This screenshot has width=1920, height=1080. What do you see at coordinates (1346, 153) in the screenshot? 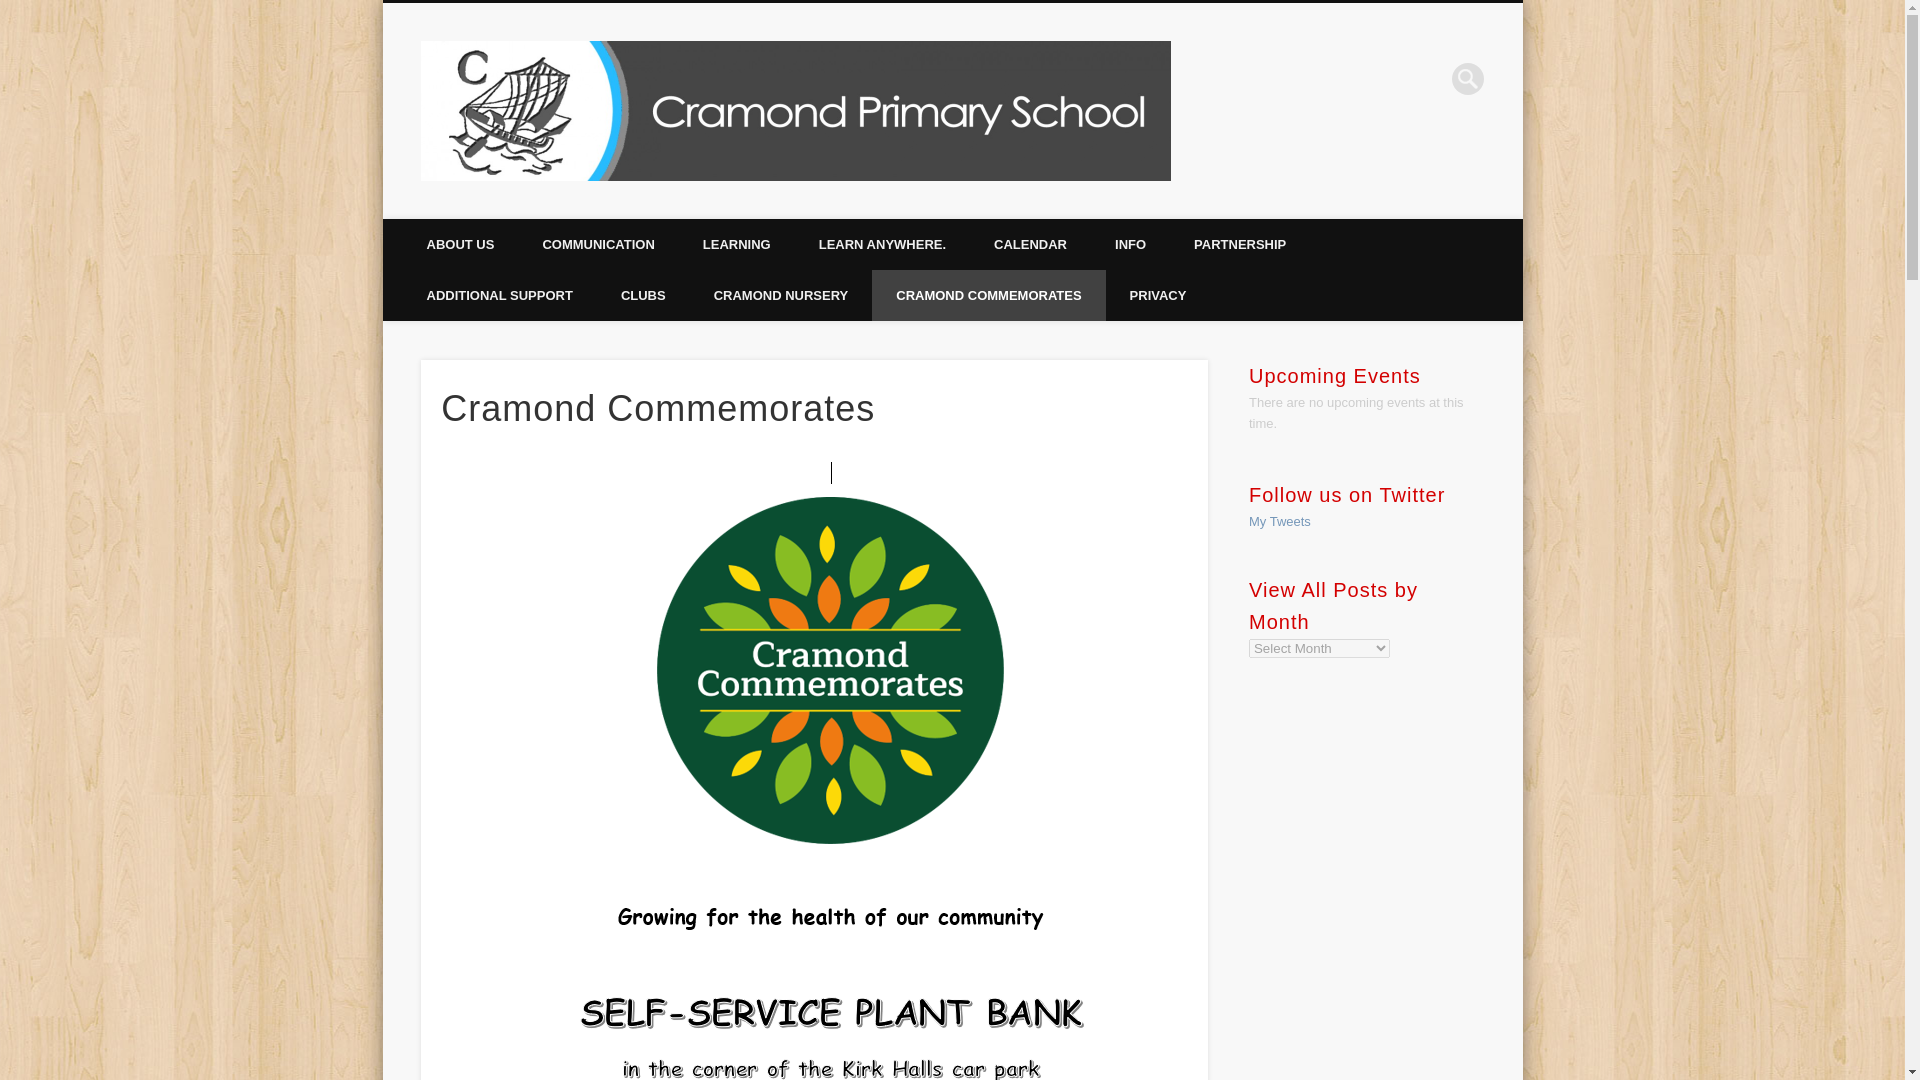
I see `Cramond Primary School website` at bounding box center [1346, 153].